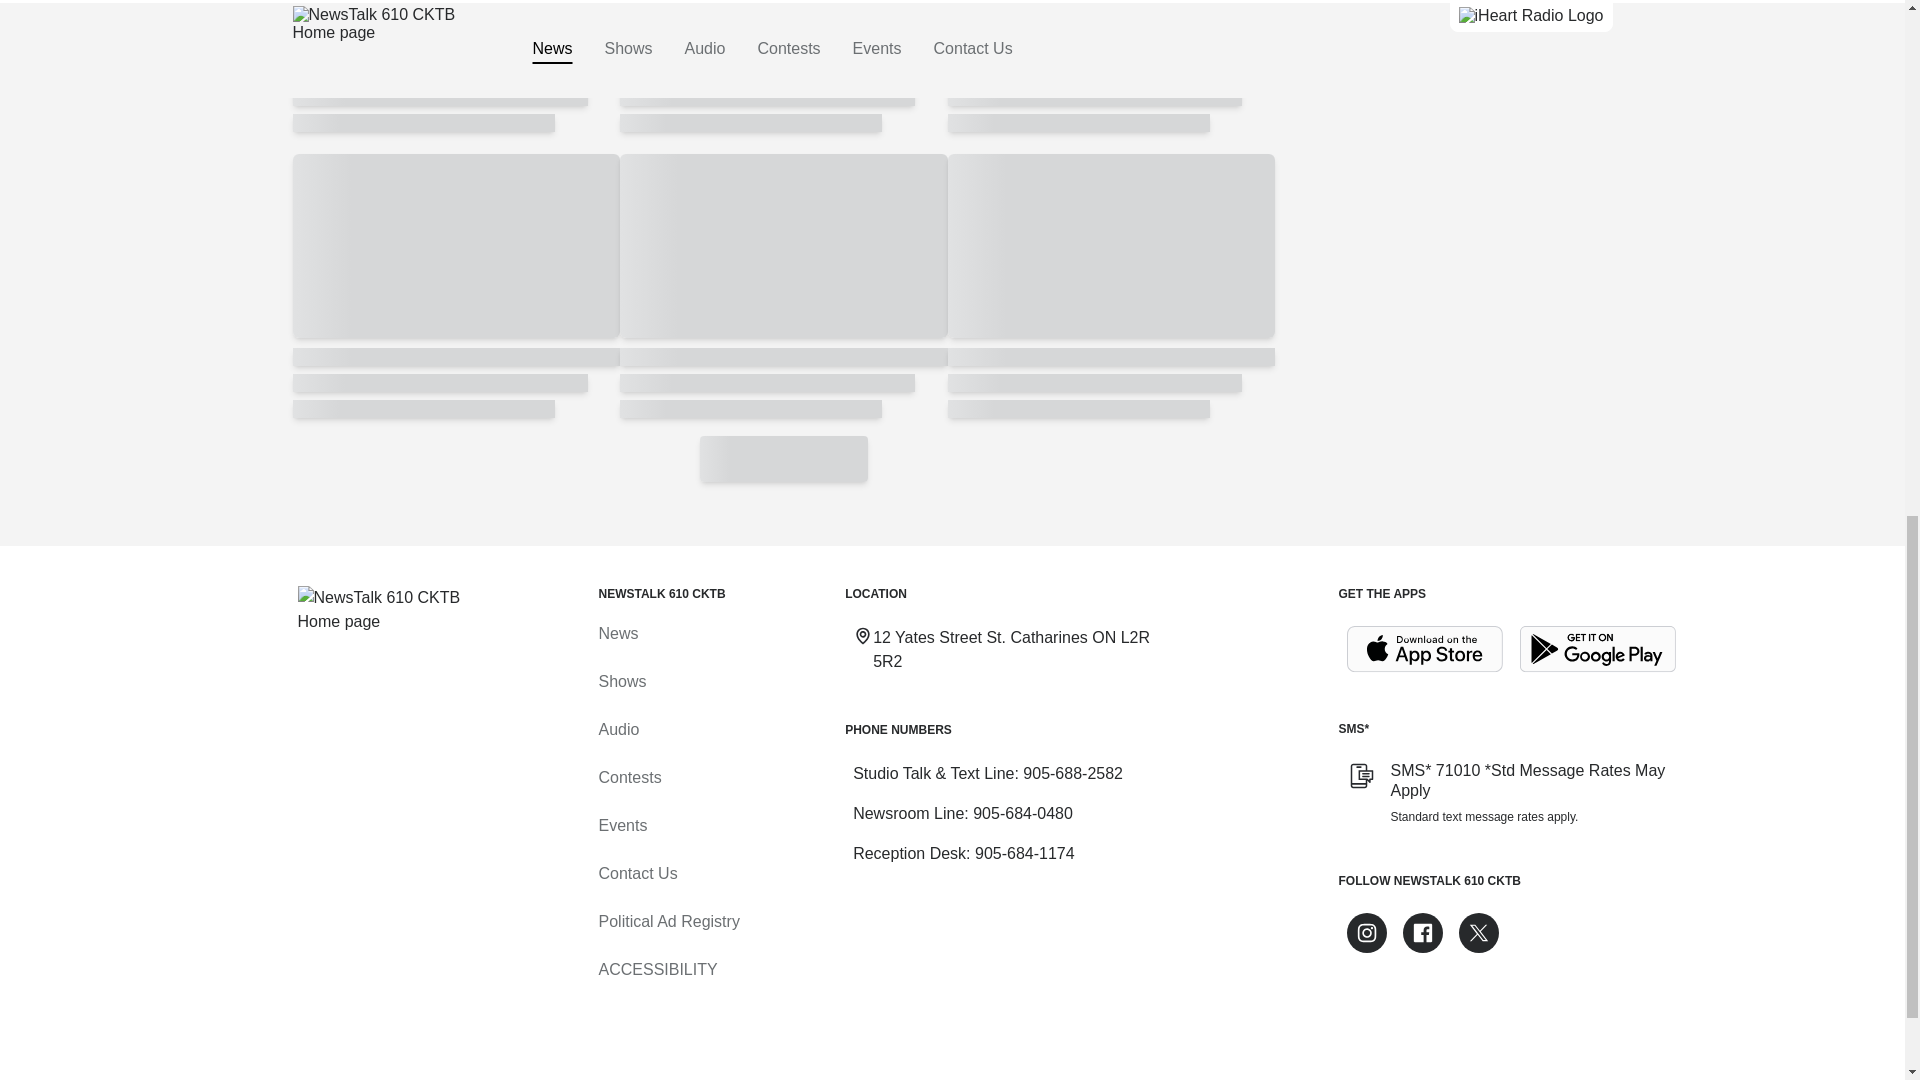  I want to click on Political Ad Registry, so click(668, 920).